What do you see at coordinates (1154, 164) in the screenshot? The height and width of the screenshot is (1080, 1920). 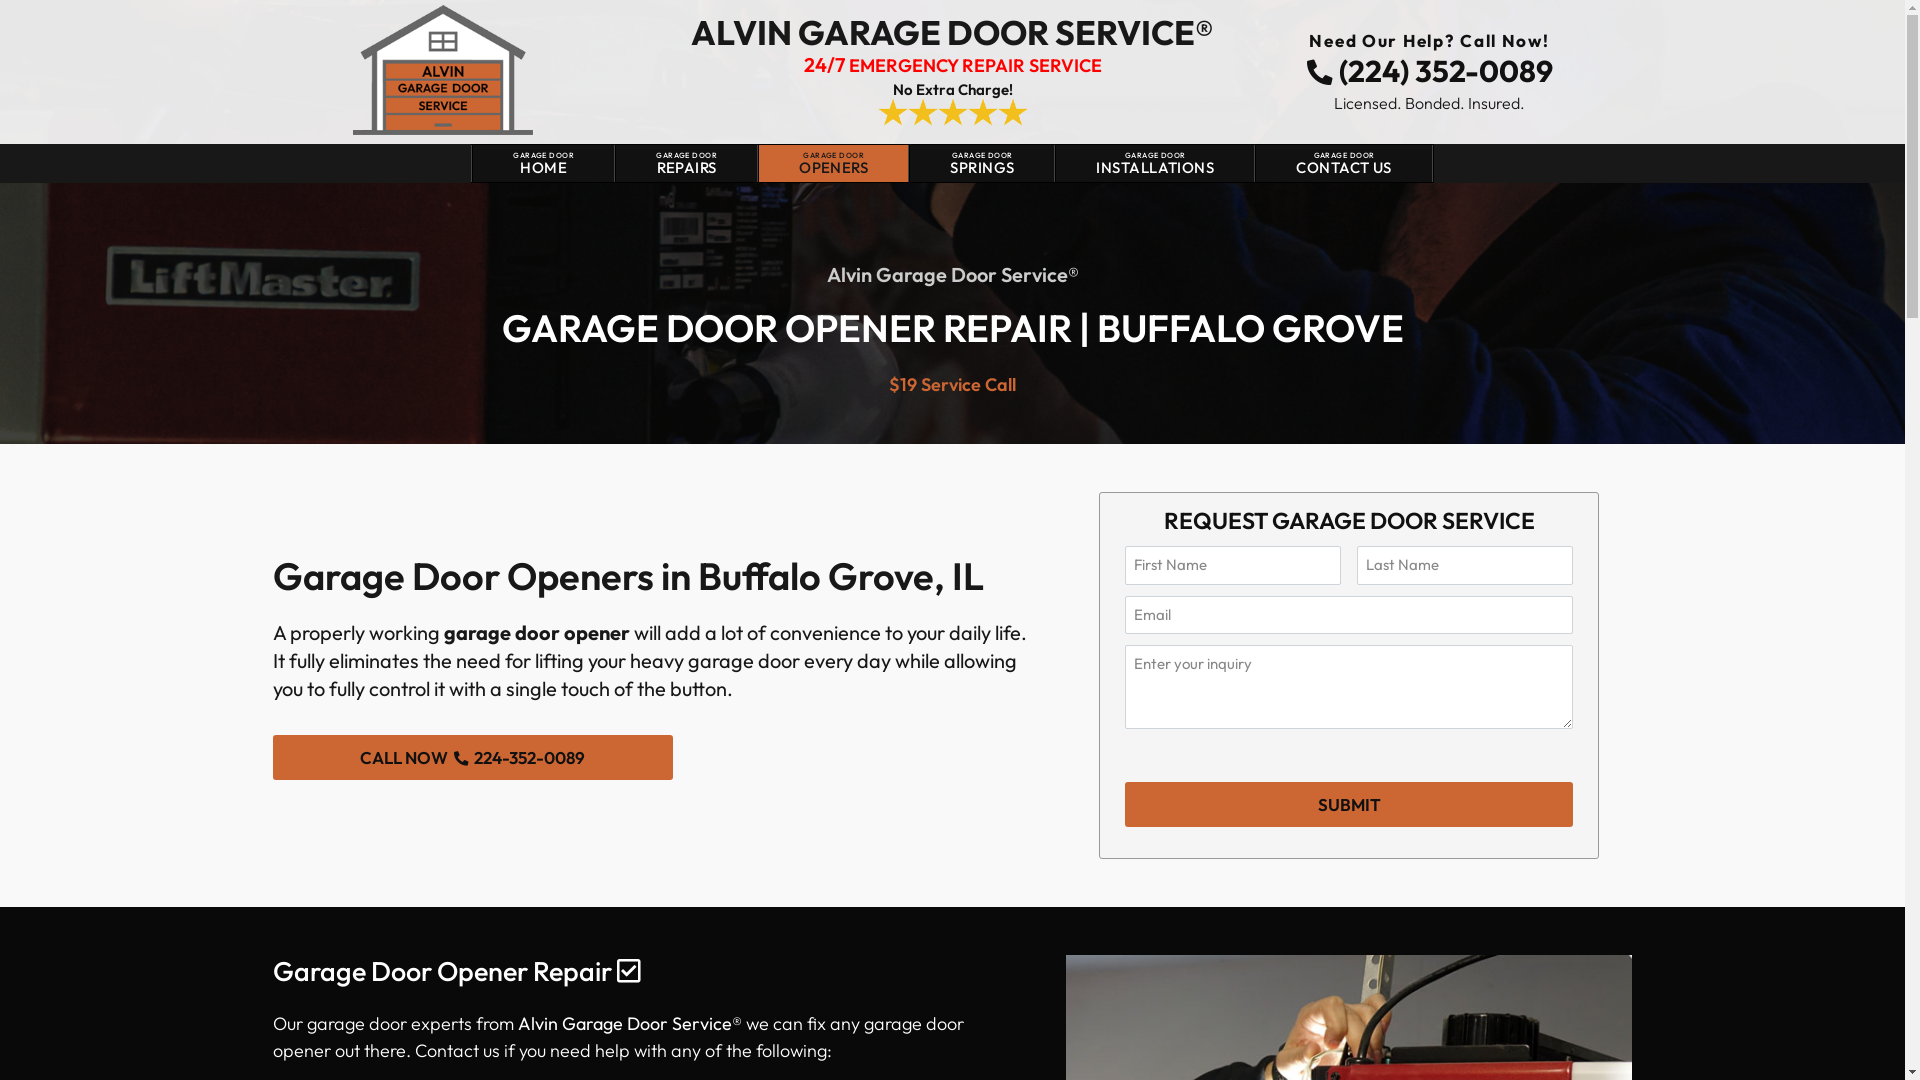 I see `GARAGE DOOR
INSTALLATIONS` at bounding box center [1154, 164].